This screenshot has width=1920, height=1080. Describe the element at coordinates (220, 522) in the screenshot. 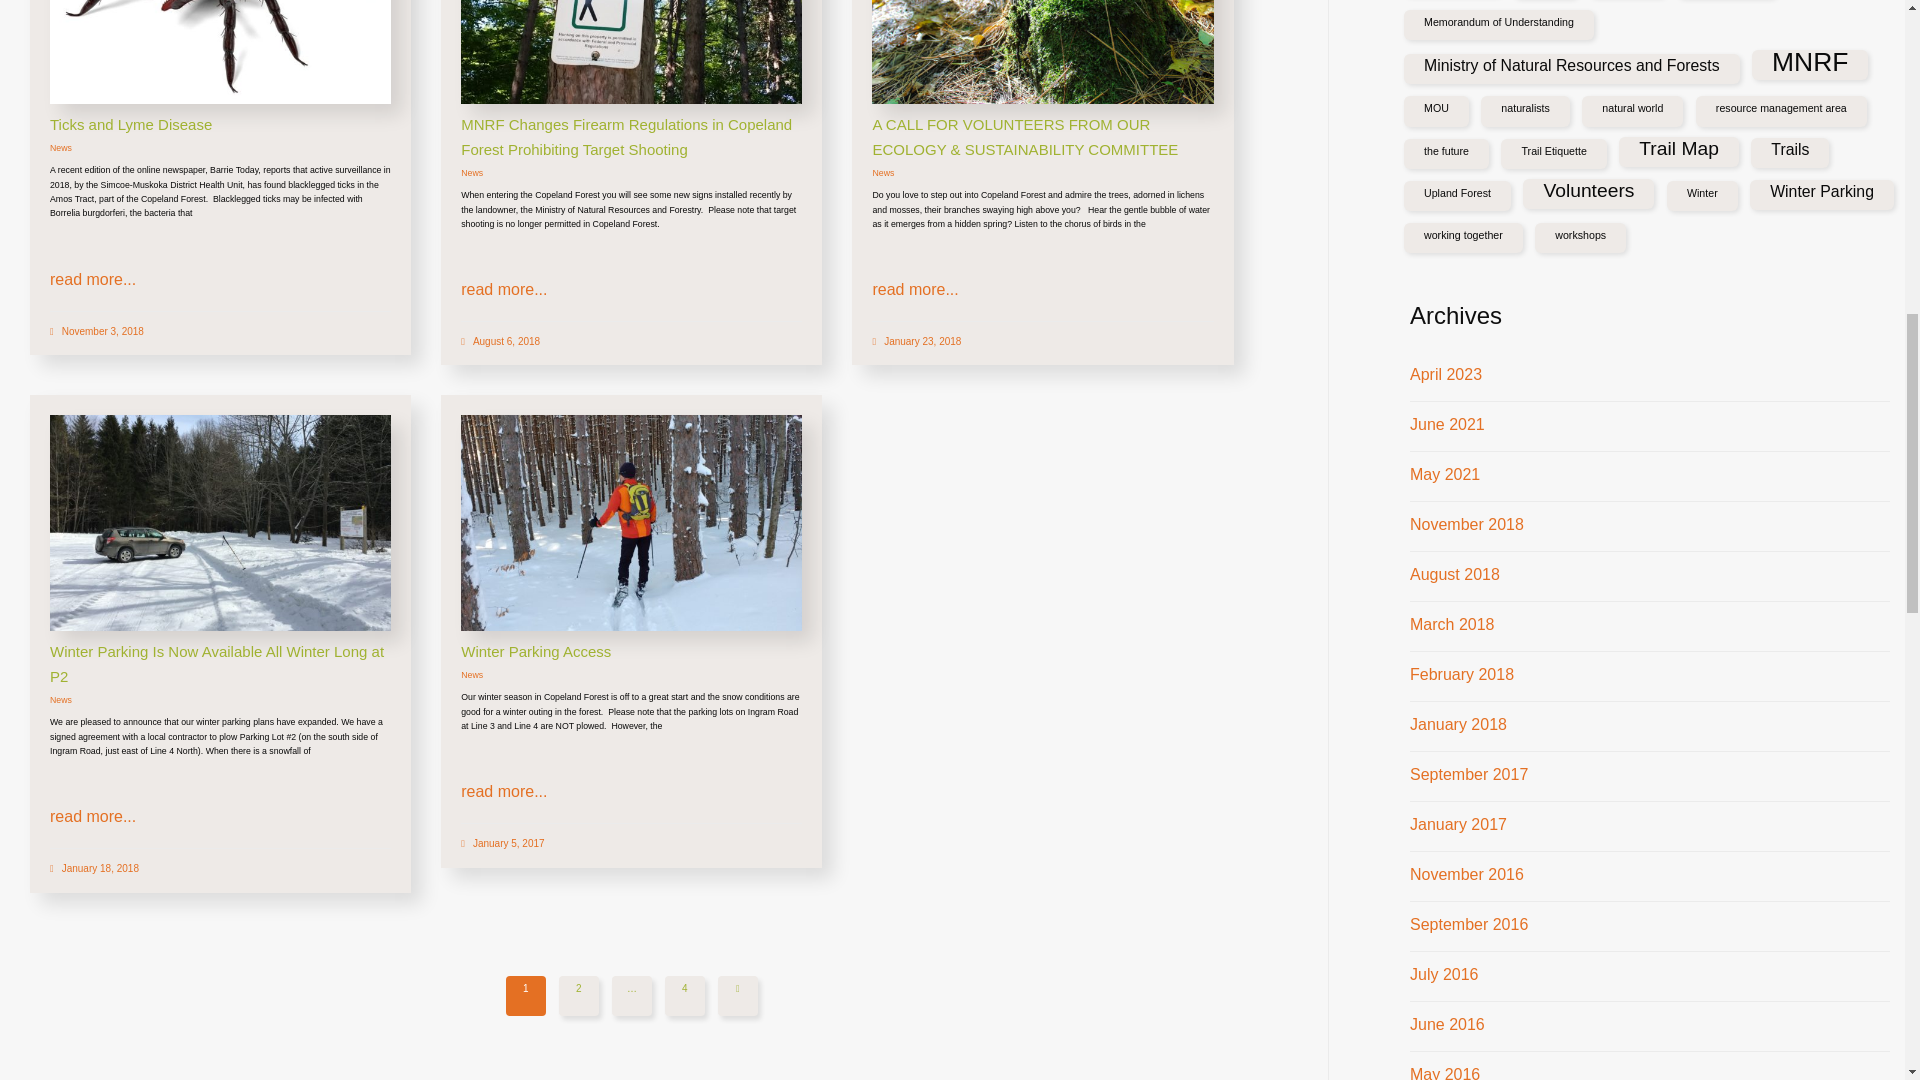

I see `Winter Parking Is Now Available All Winter Long at P2` at that location.